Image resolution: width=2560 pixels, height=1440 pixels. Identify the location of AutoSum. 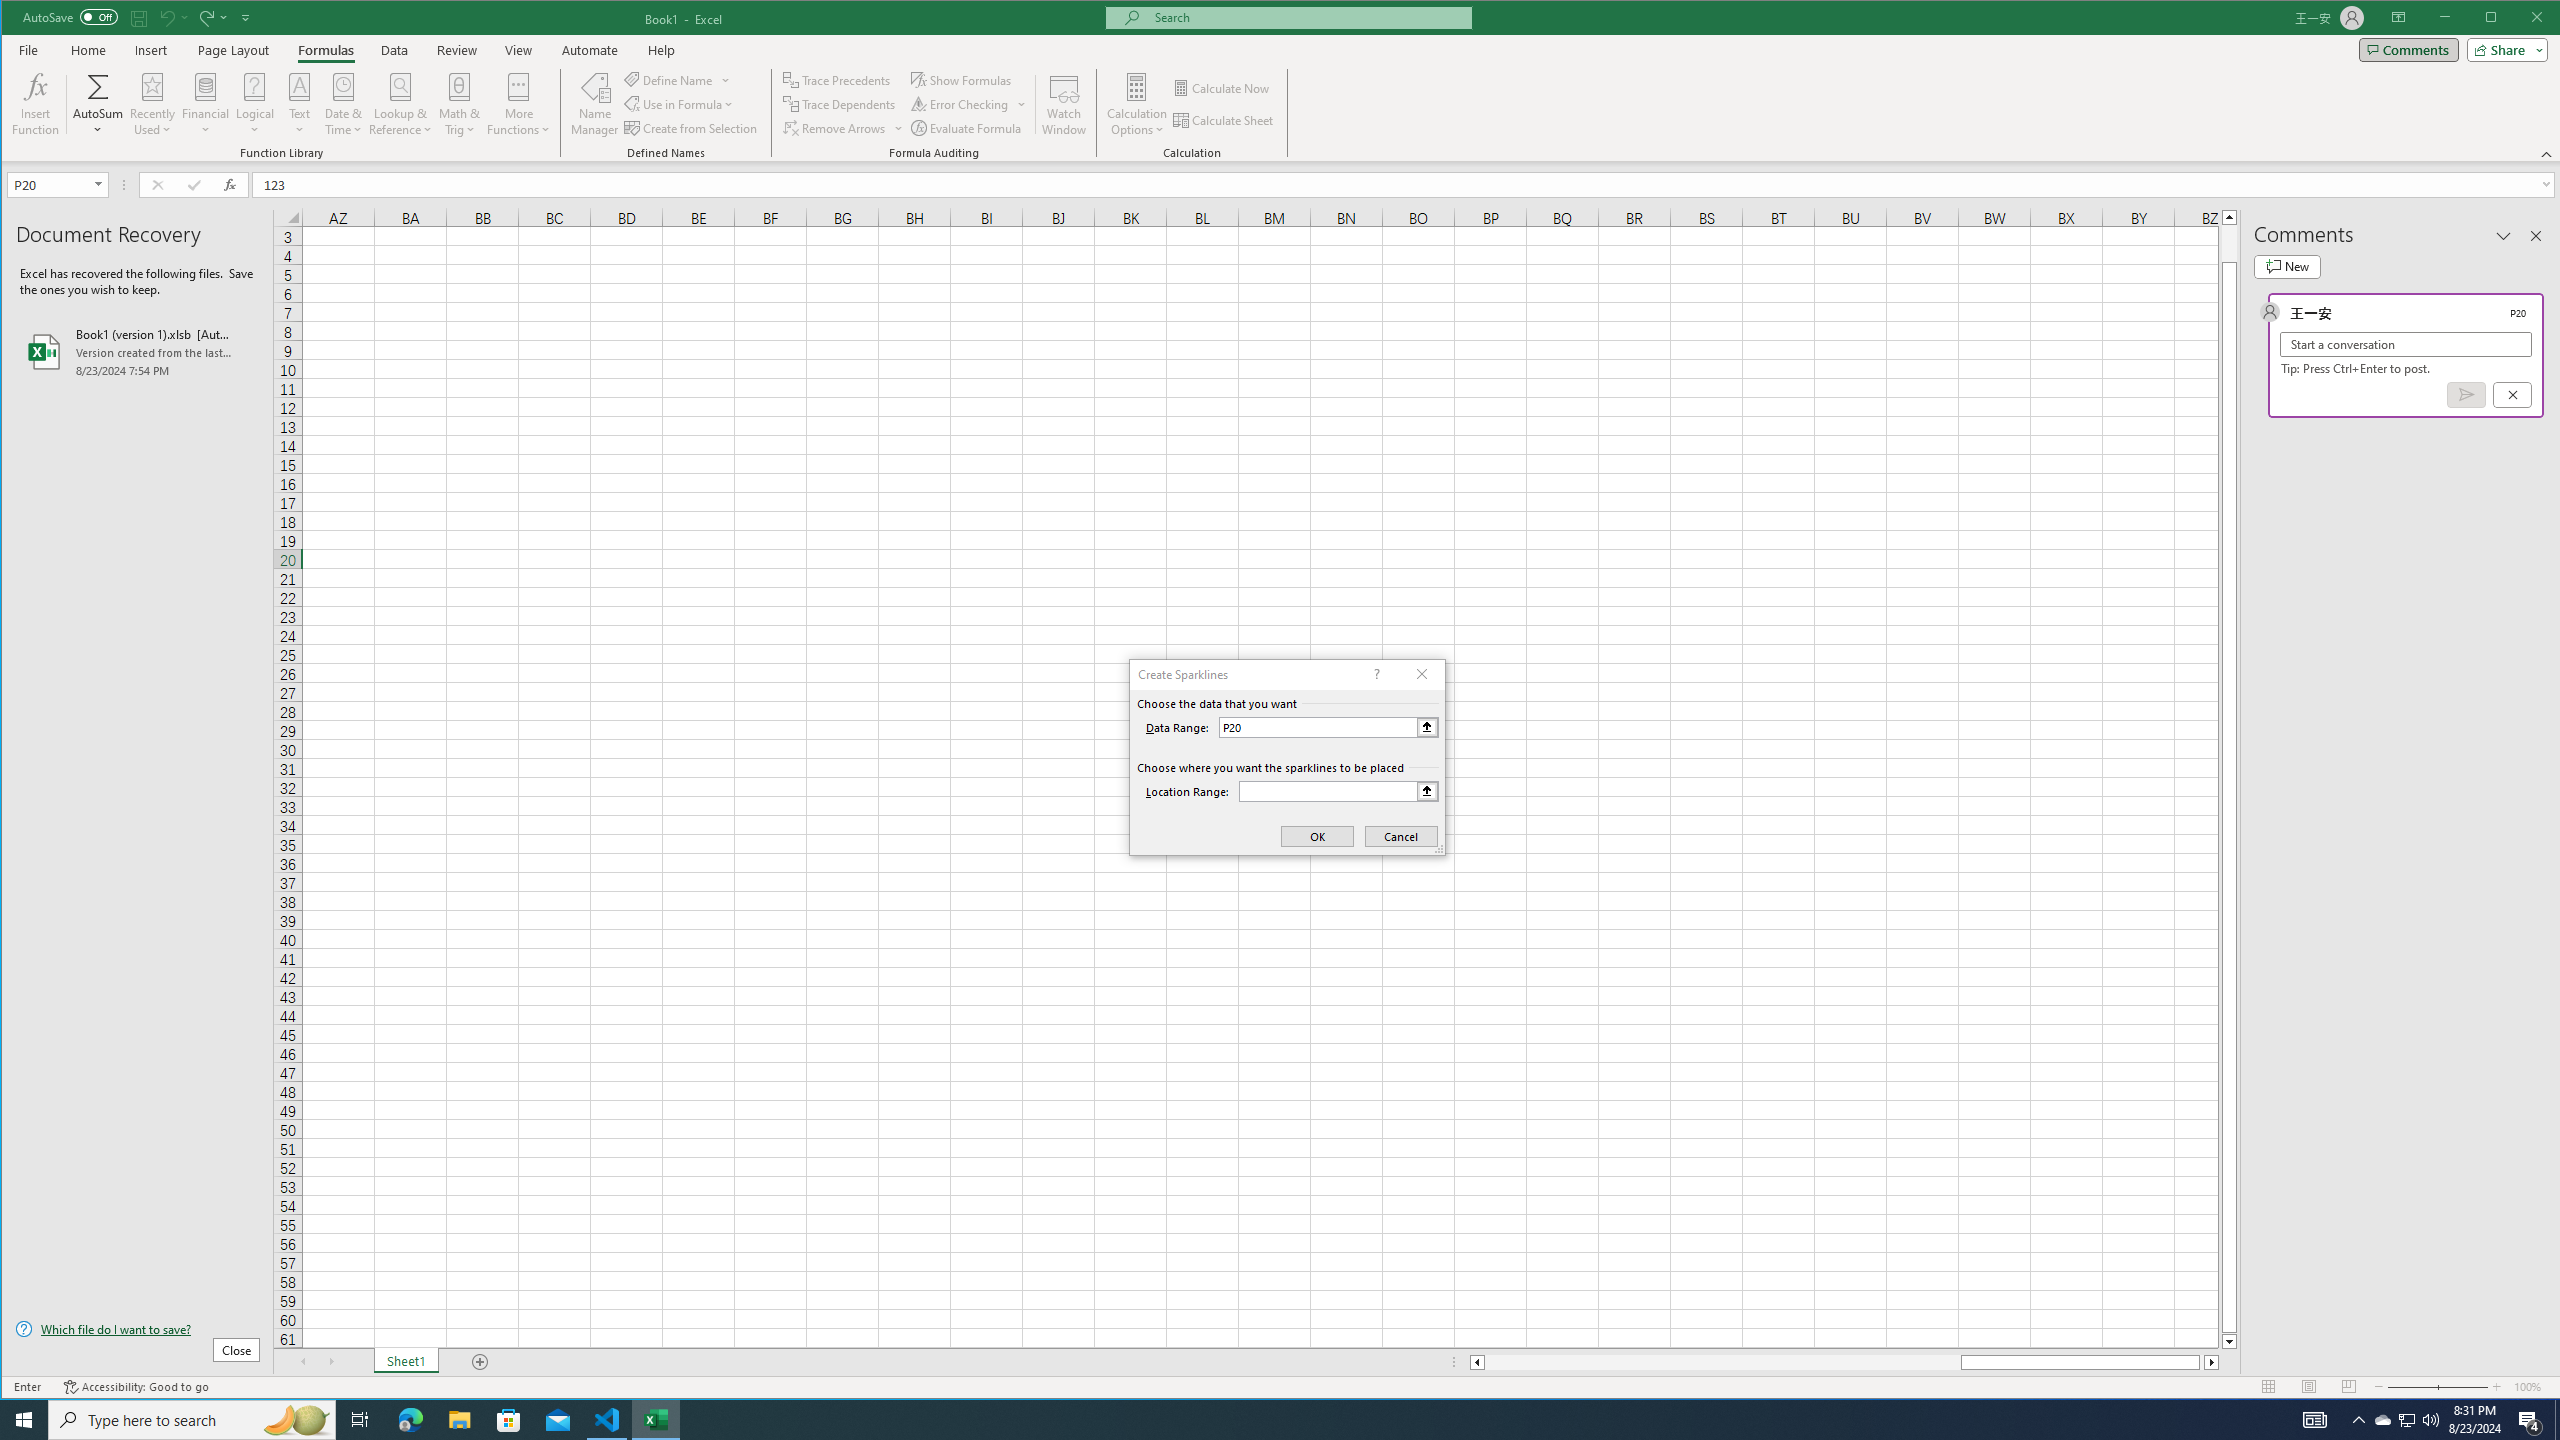
(98, 104).